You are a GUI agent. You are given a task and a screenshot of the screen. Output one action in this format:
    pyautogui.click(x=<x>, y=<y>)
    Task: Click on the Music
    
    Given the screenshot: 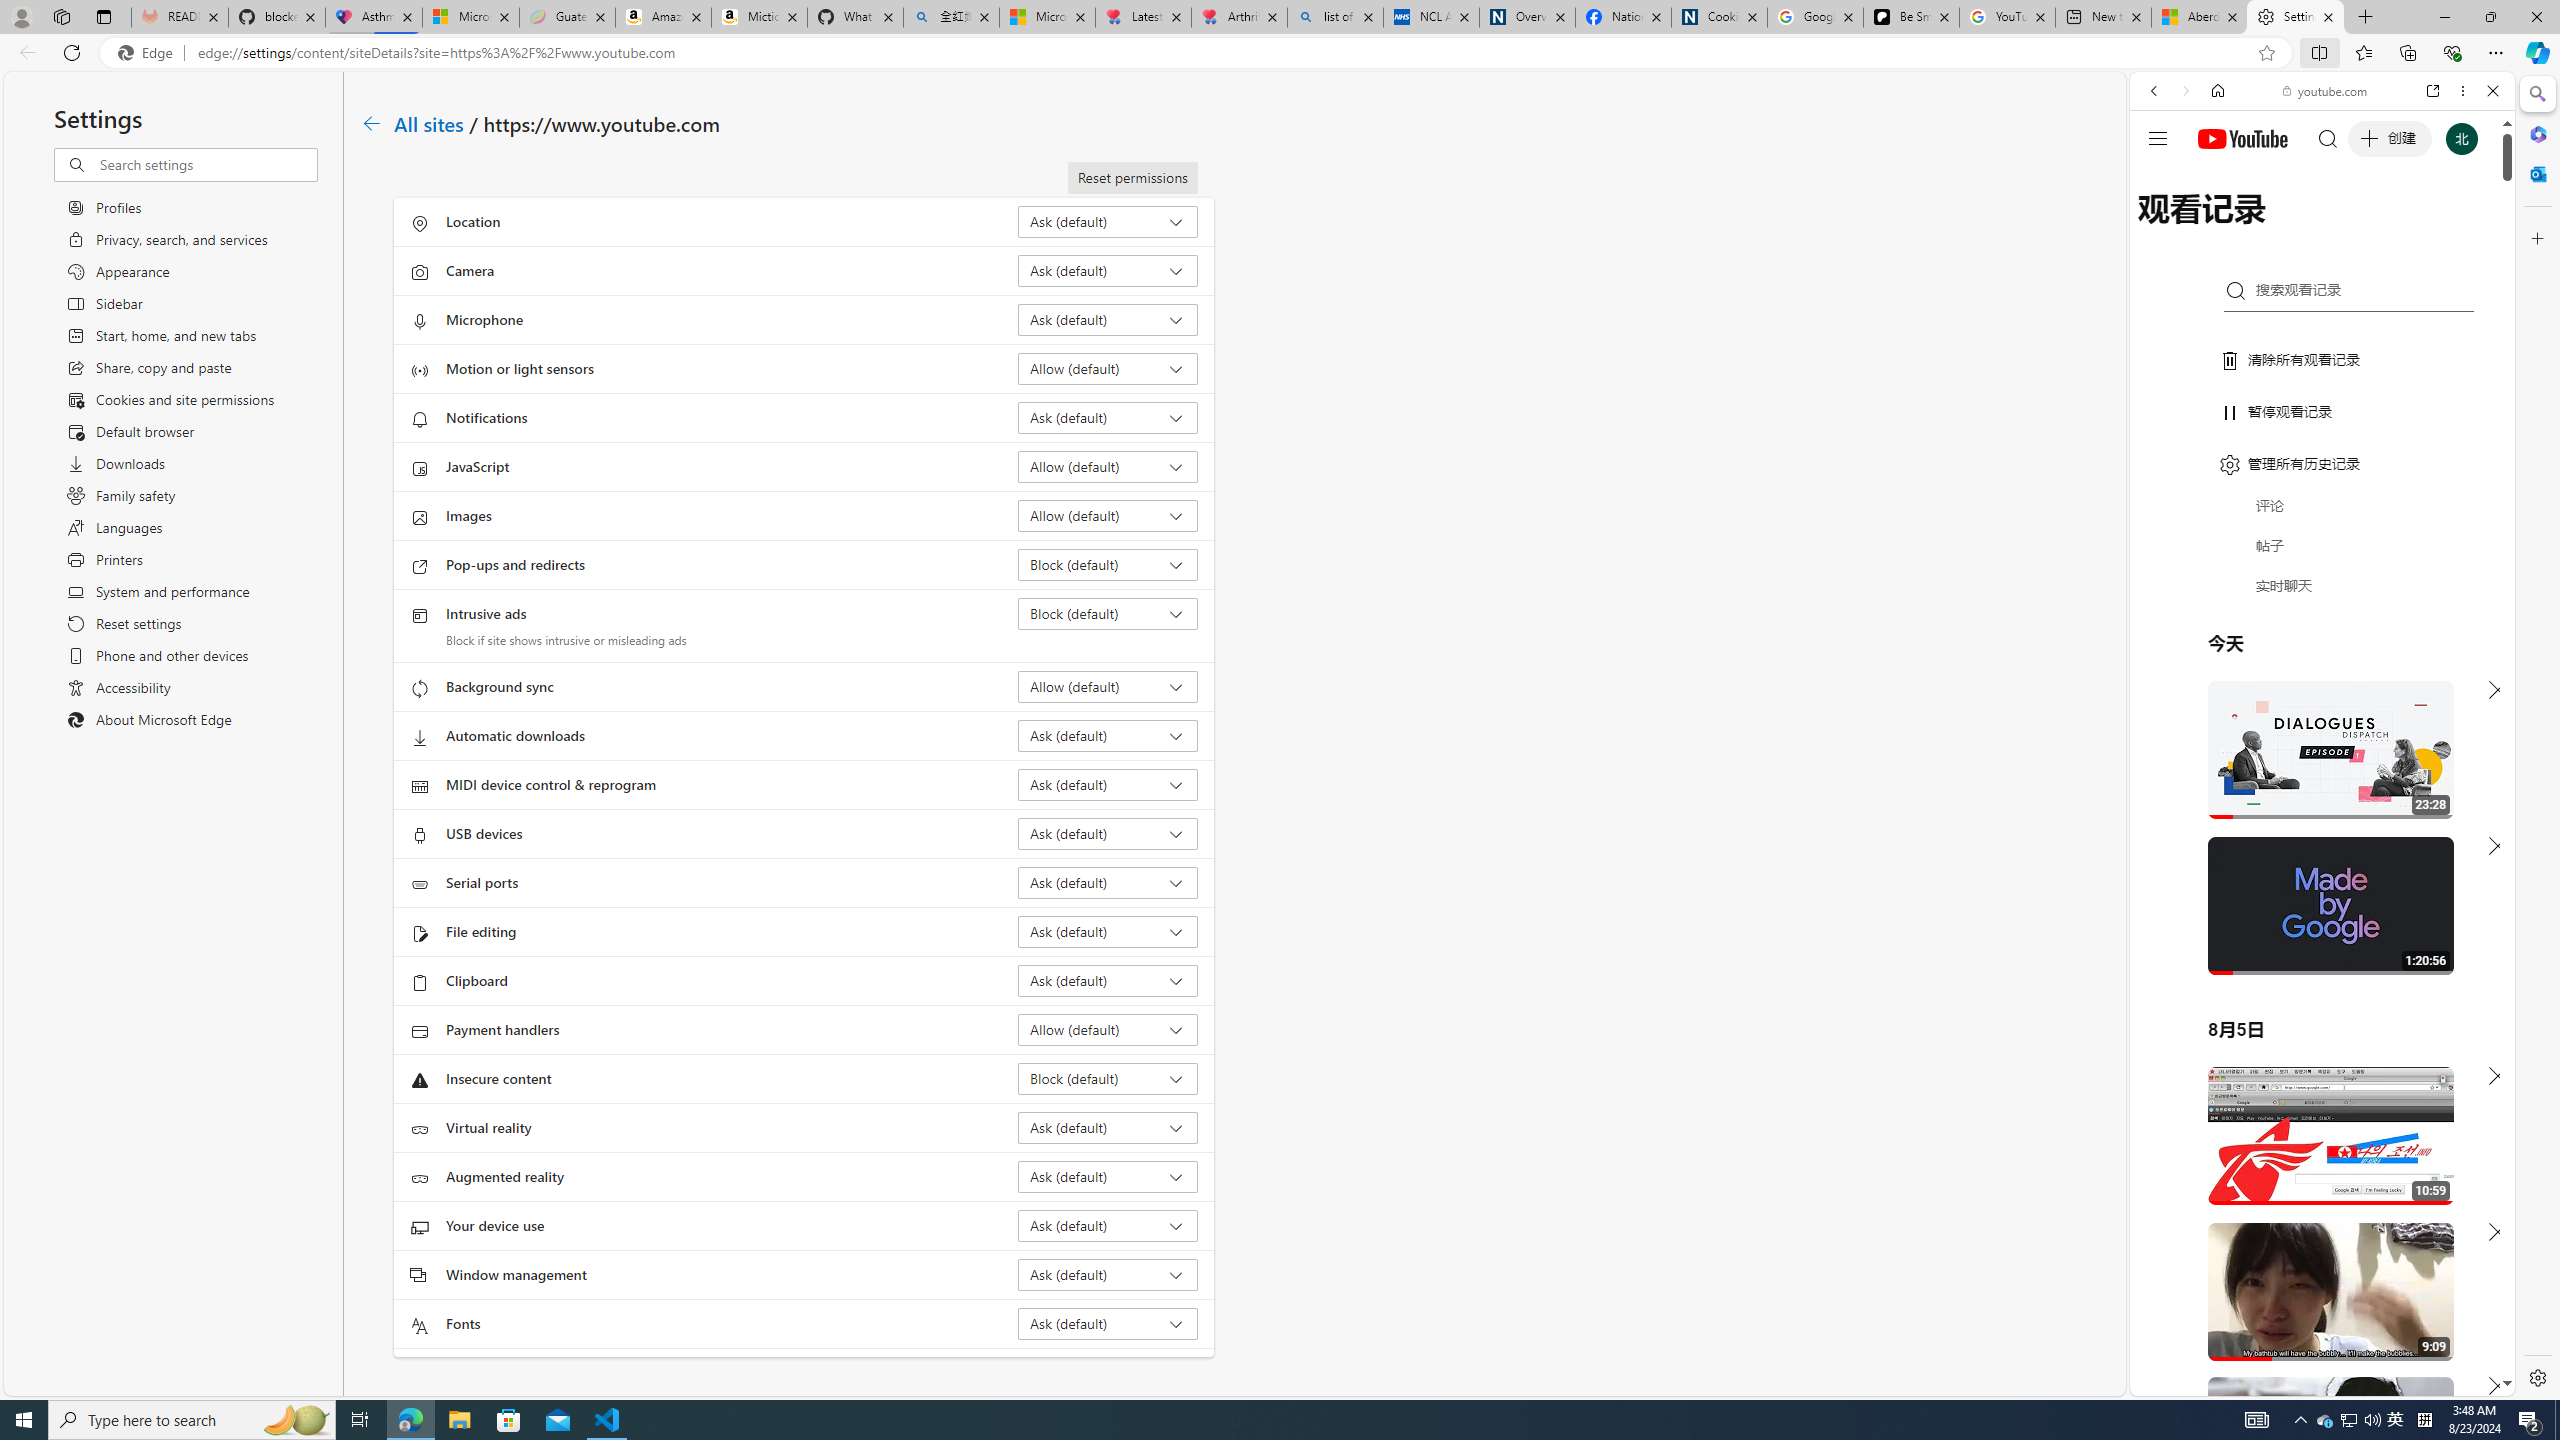 What is the action you would take?
    pyautogui.click(x=2322, y=543)
    